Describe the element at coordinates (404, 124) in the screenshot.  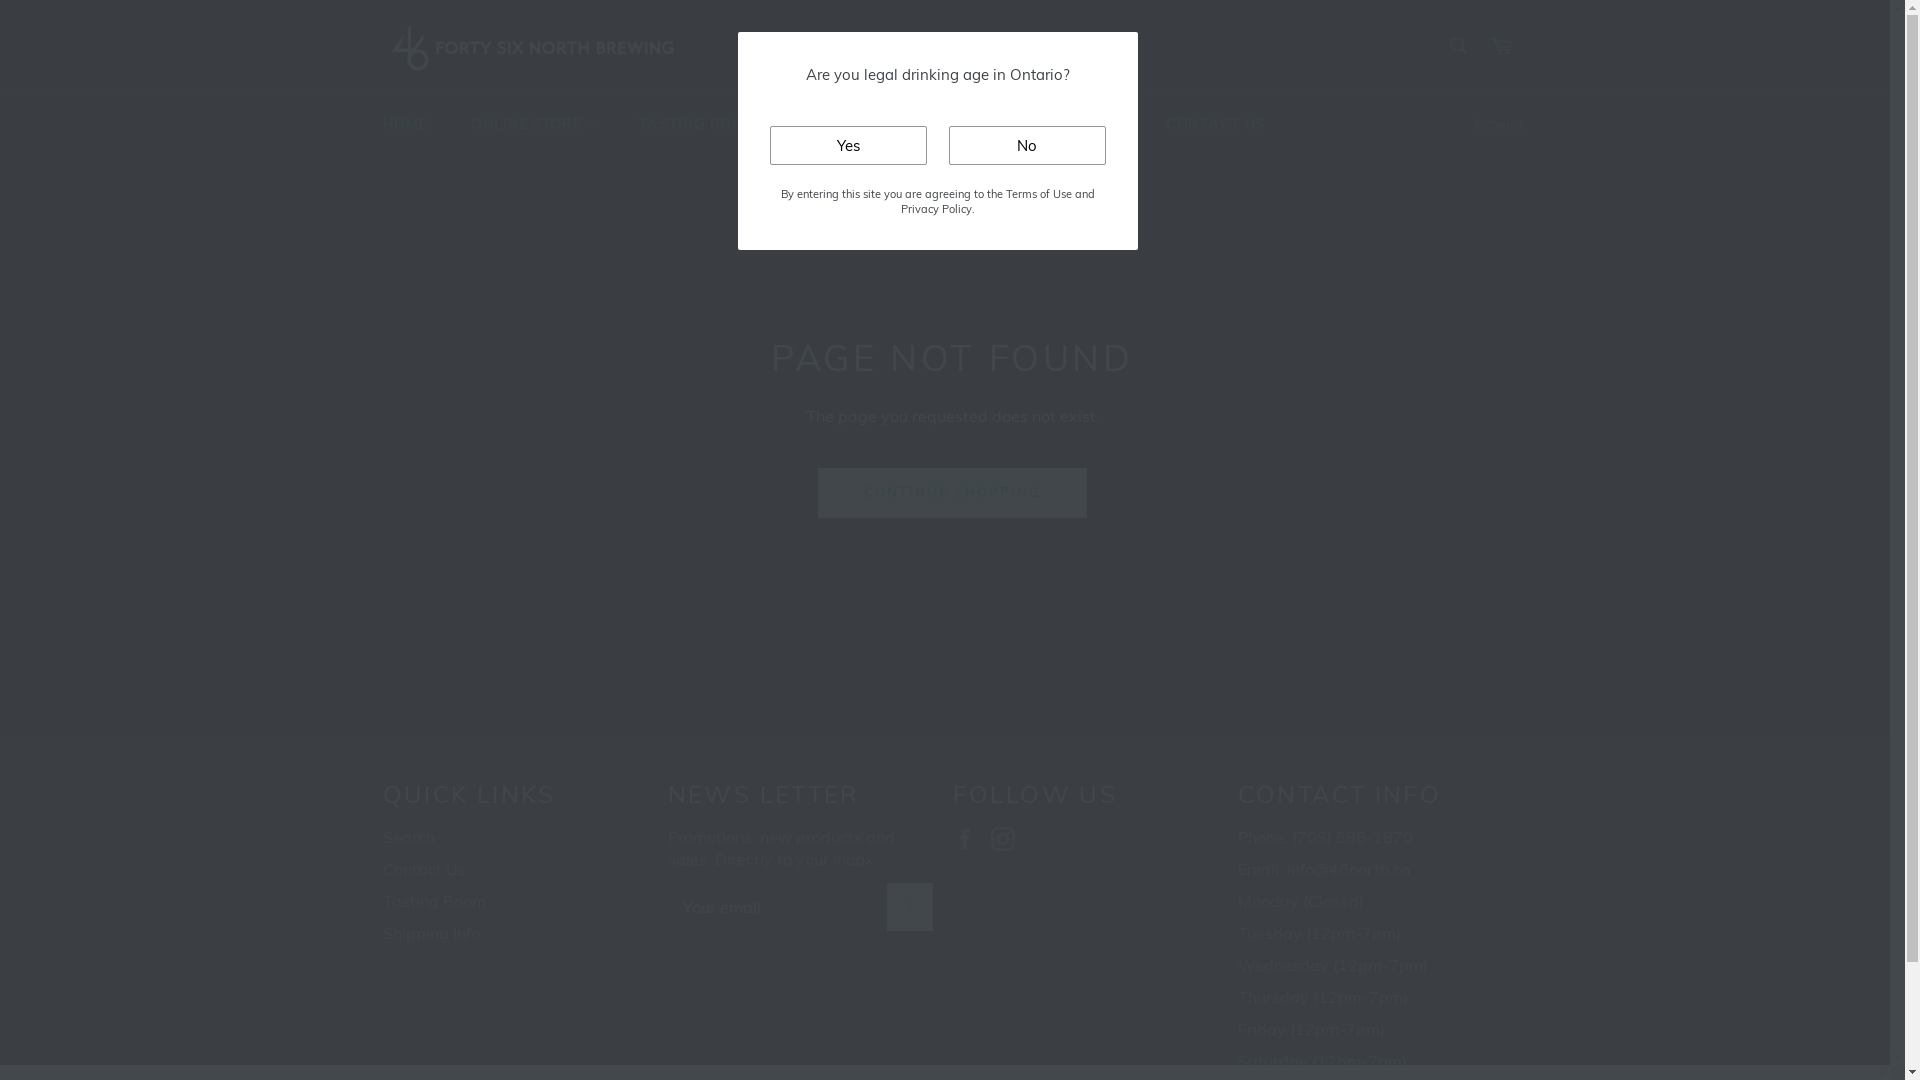
I see `HOME` at that location.